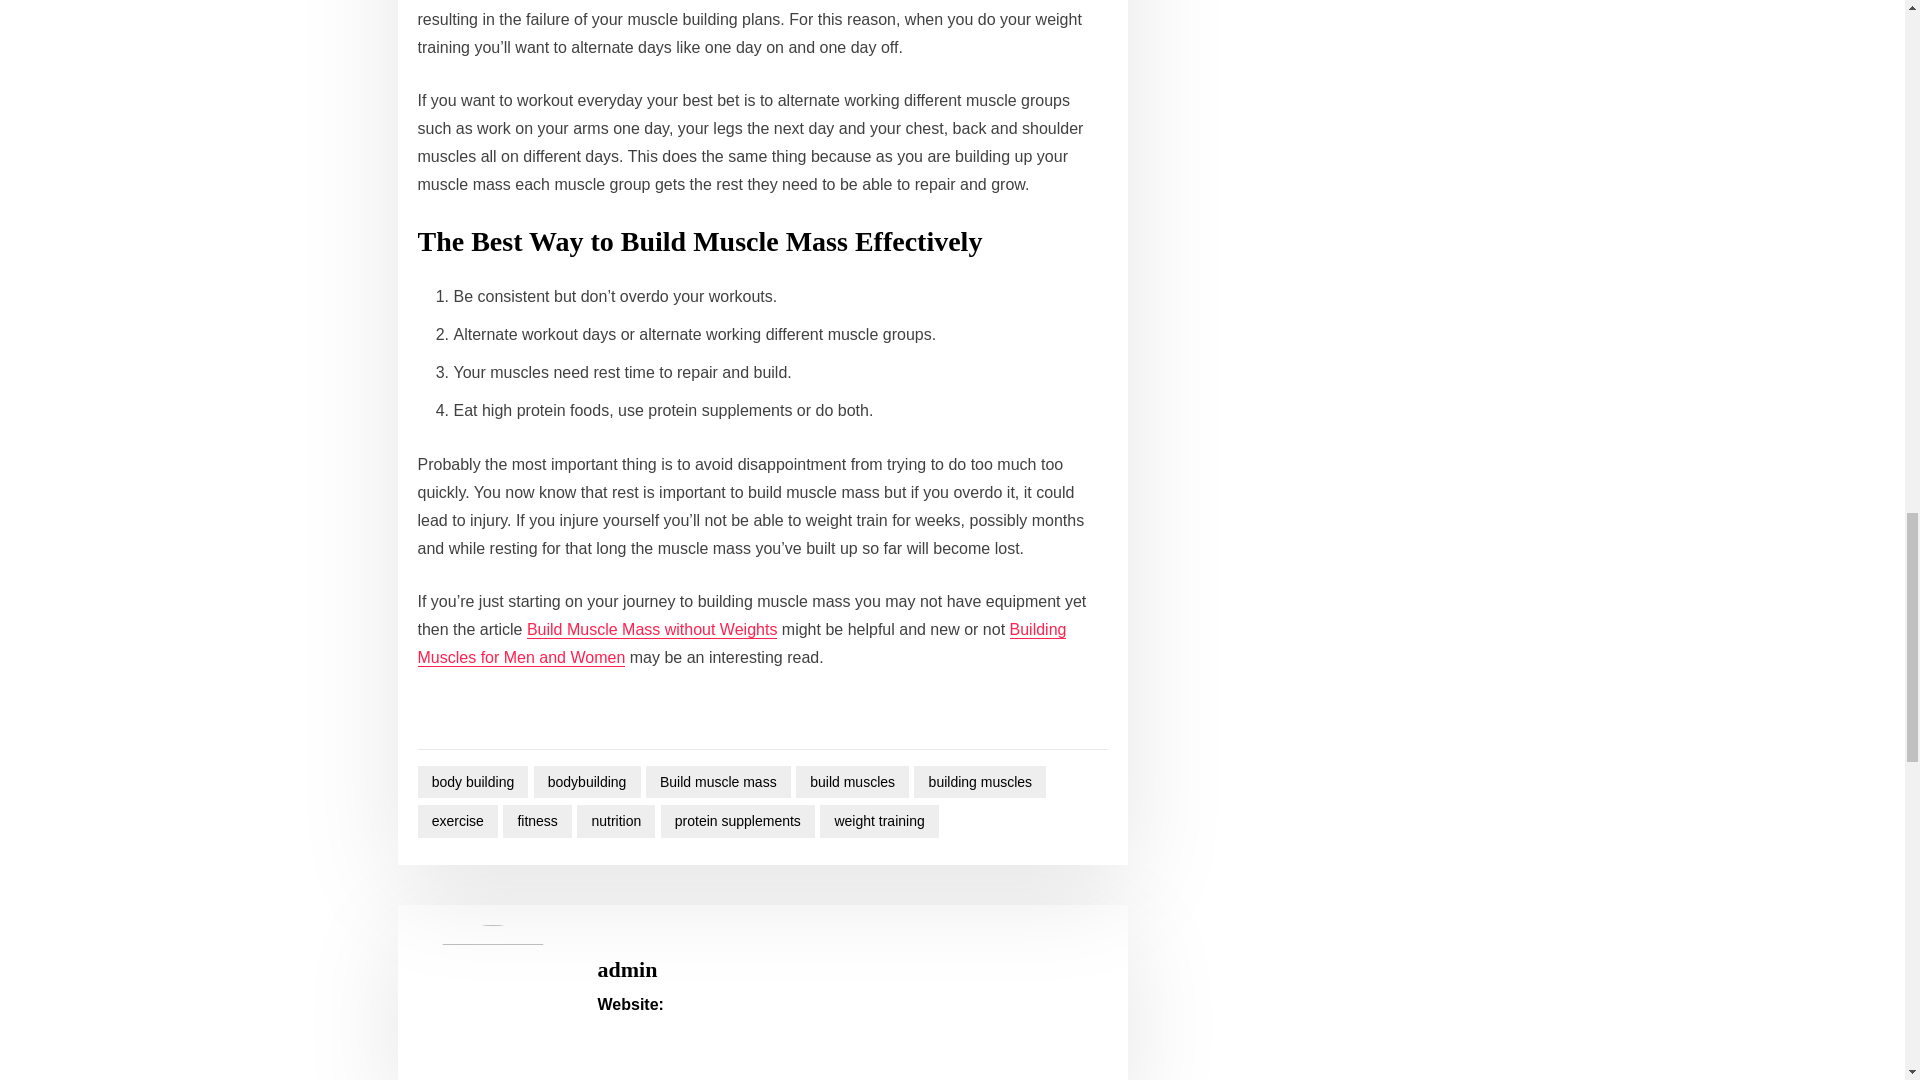  I want to click on weight training, so click(878, 821).